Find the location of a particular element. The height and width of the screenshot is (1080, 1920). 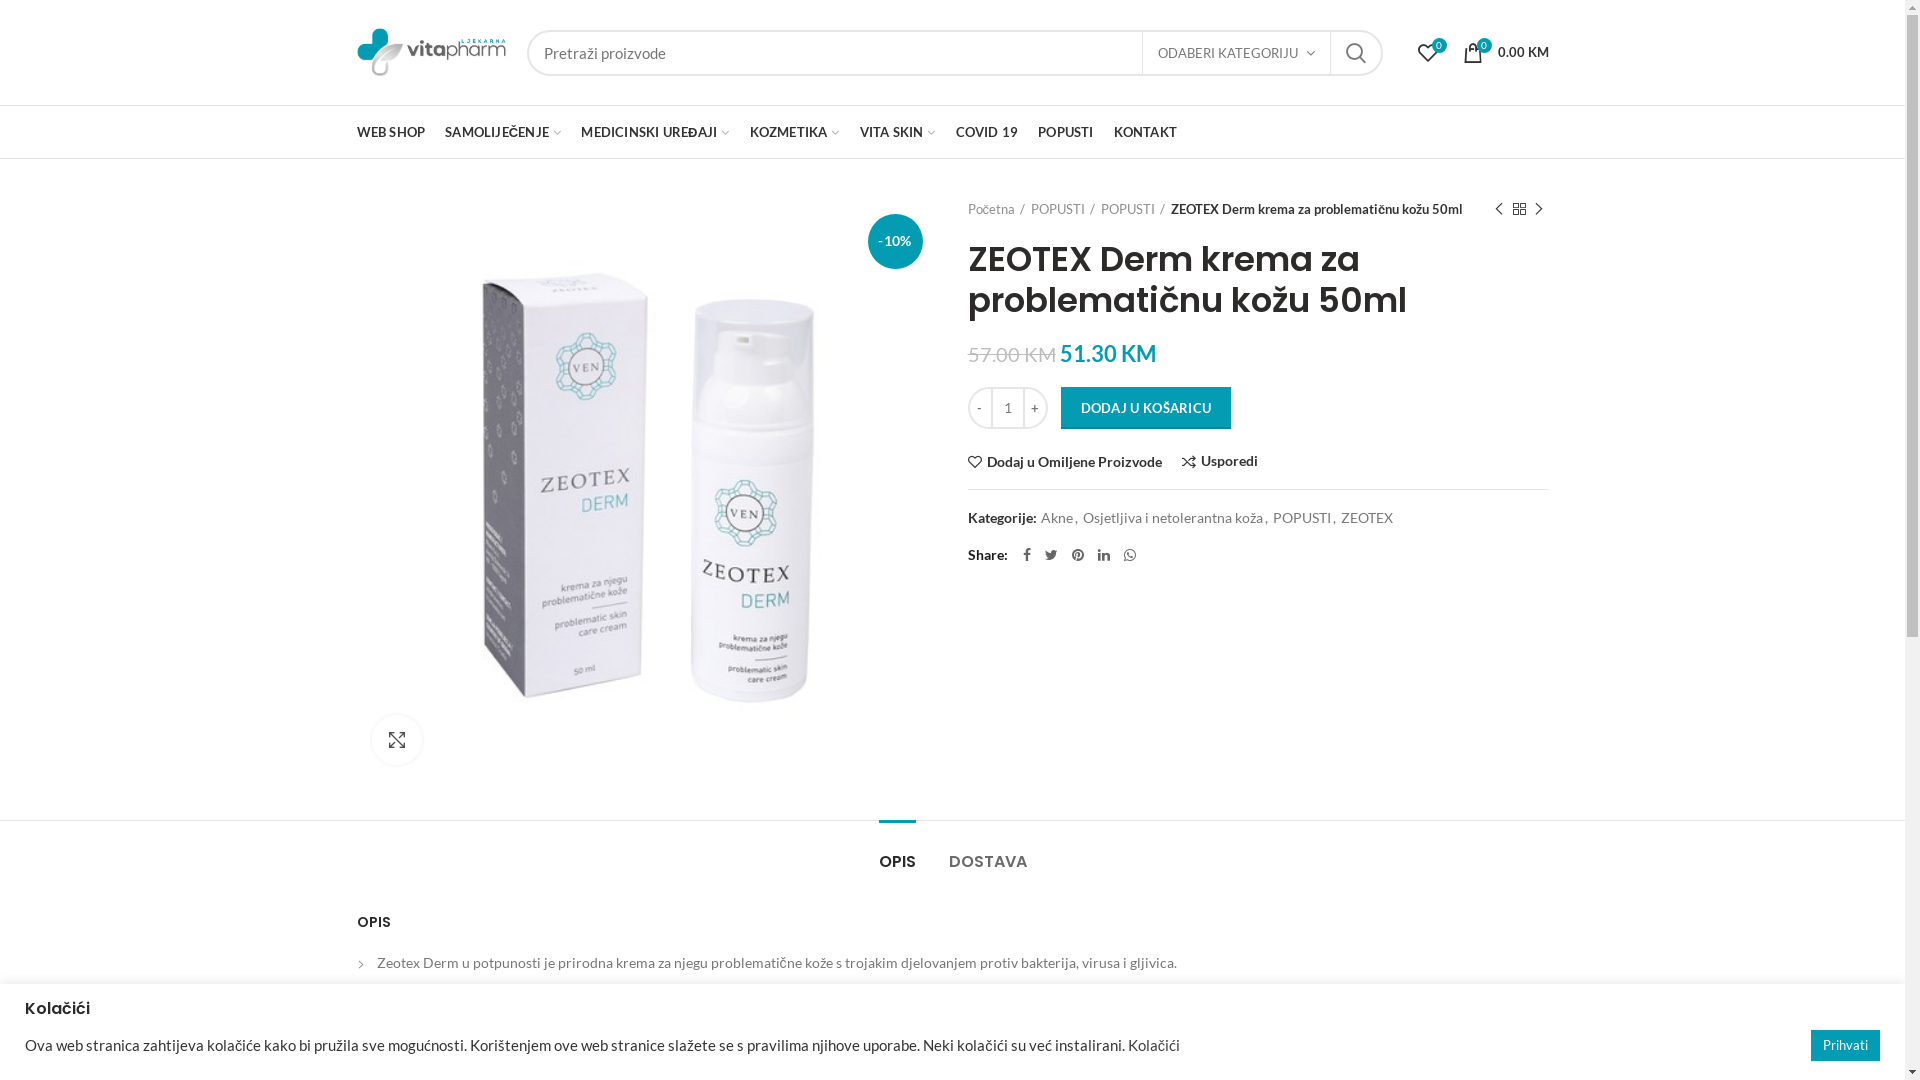

KOZMETIKA is located at coordinates (795, 132).